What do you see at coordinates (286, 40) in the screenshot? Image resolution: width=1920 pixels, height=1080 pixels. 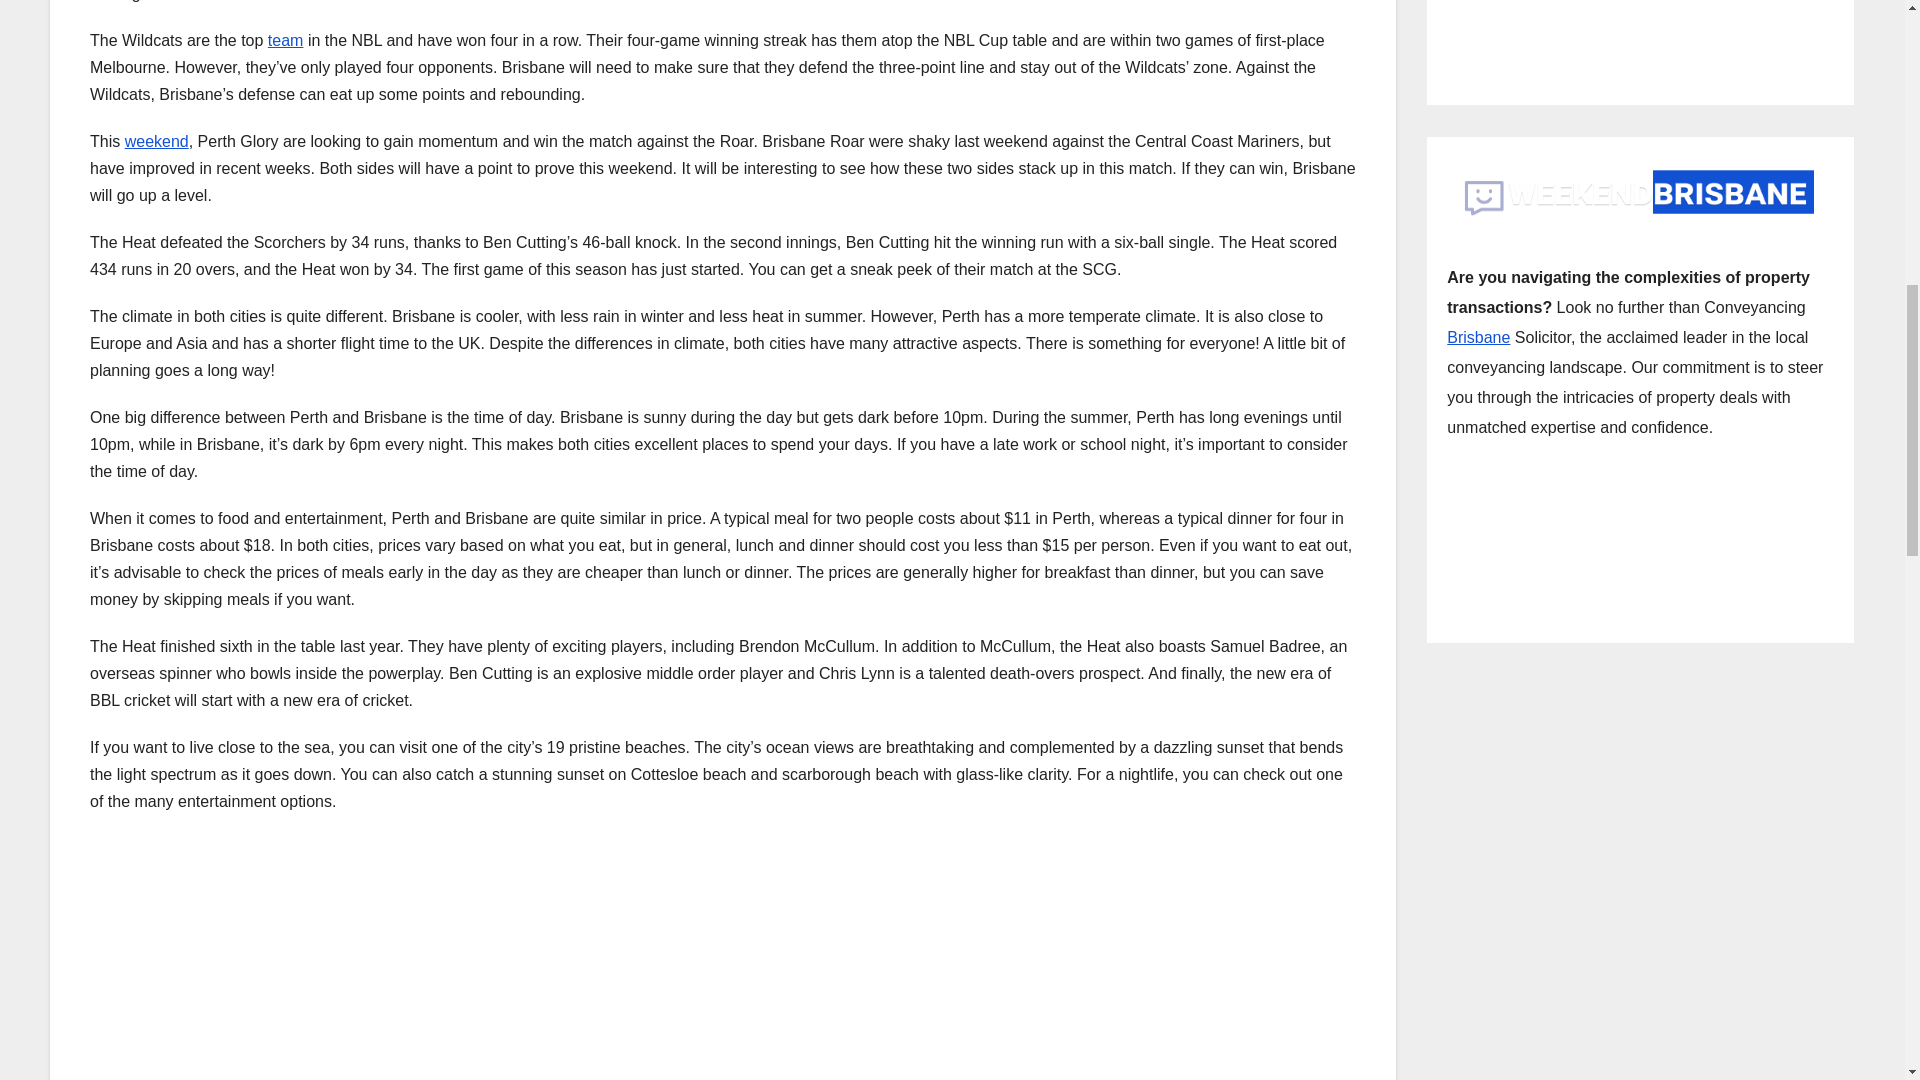 I see `team` at bounding box center [286, 40].